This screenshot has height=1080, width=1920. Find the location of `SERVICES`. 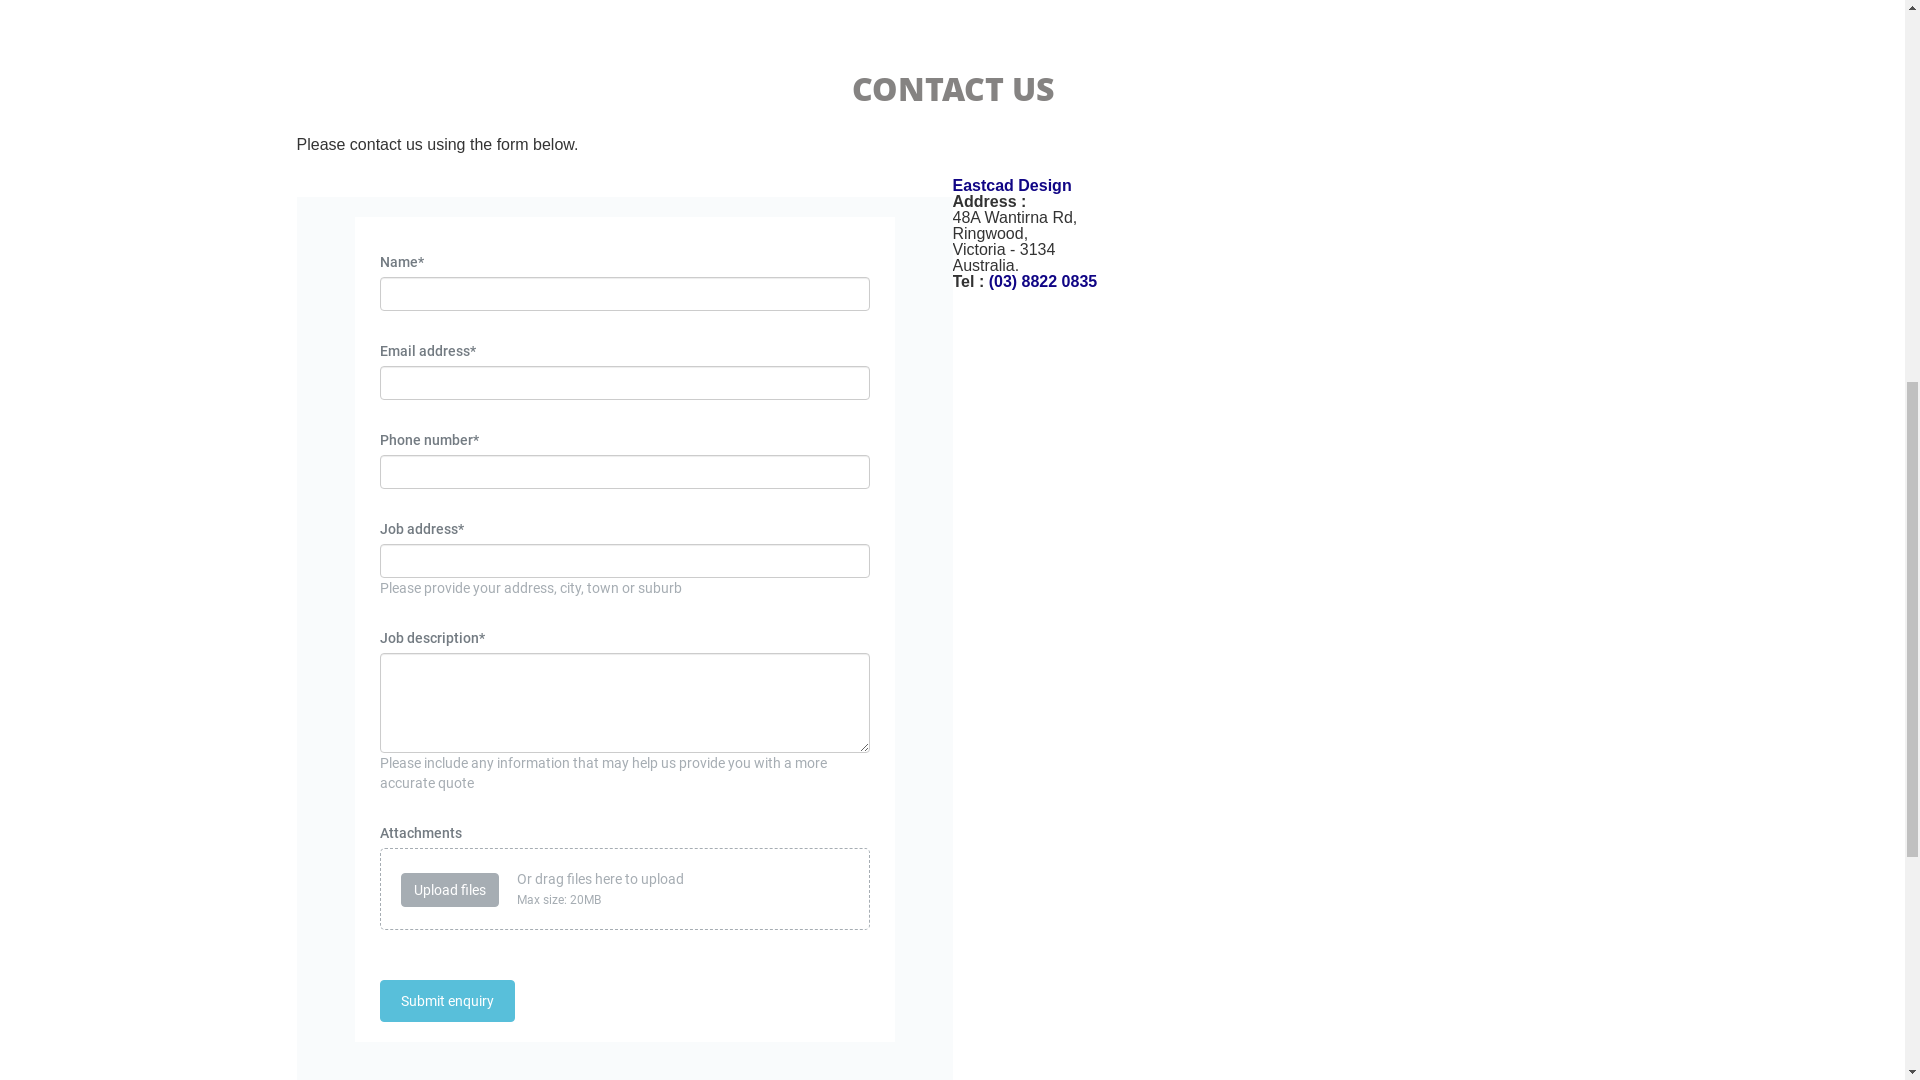

SERVICES is located at coordinates (1122, 84).